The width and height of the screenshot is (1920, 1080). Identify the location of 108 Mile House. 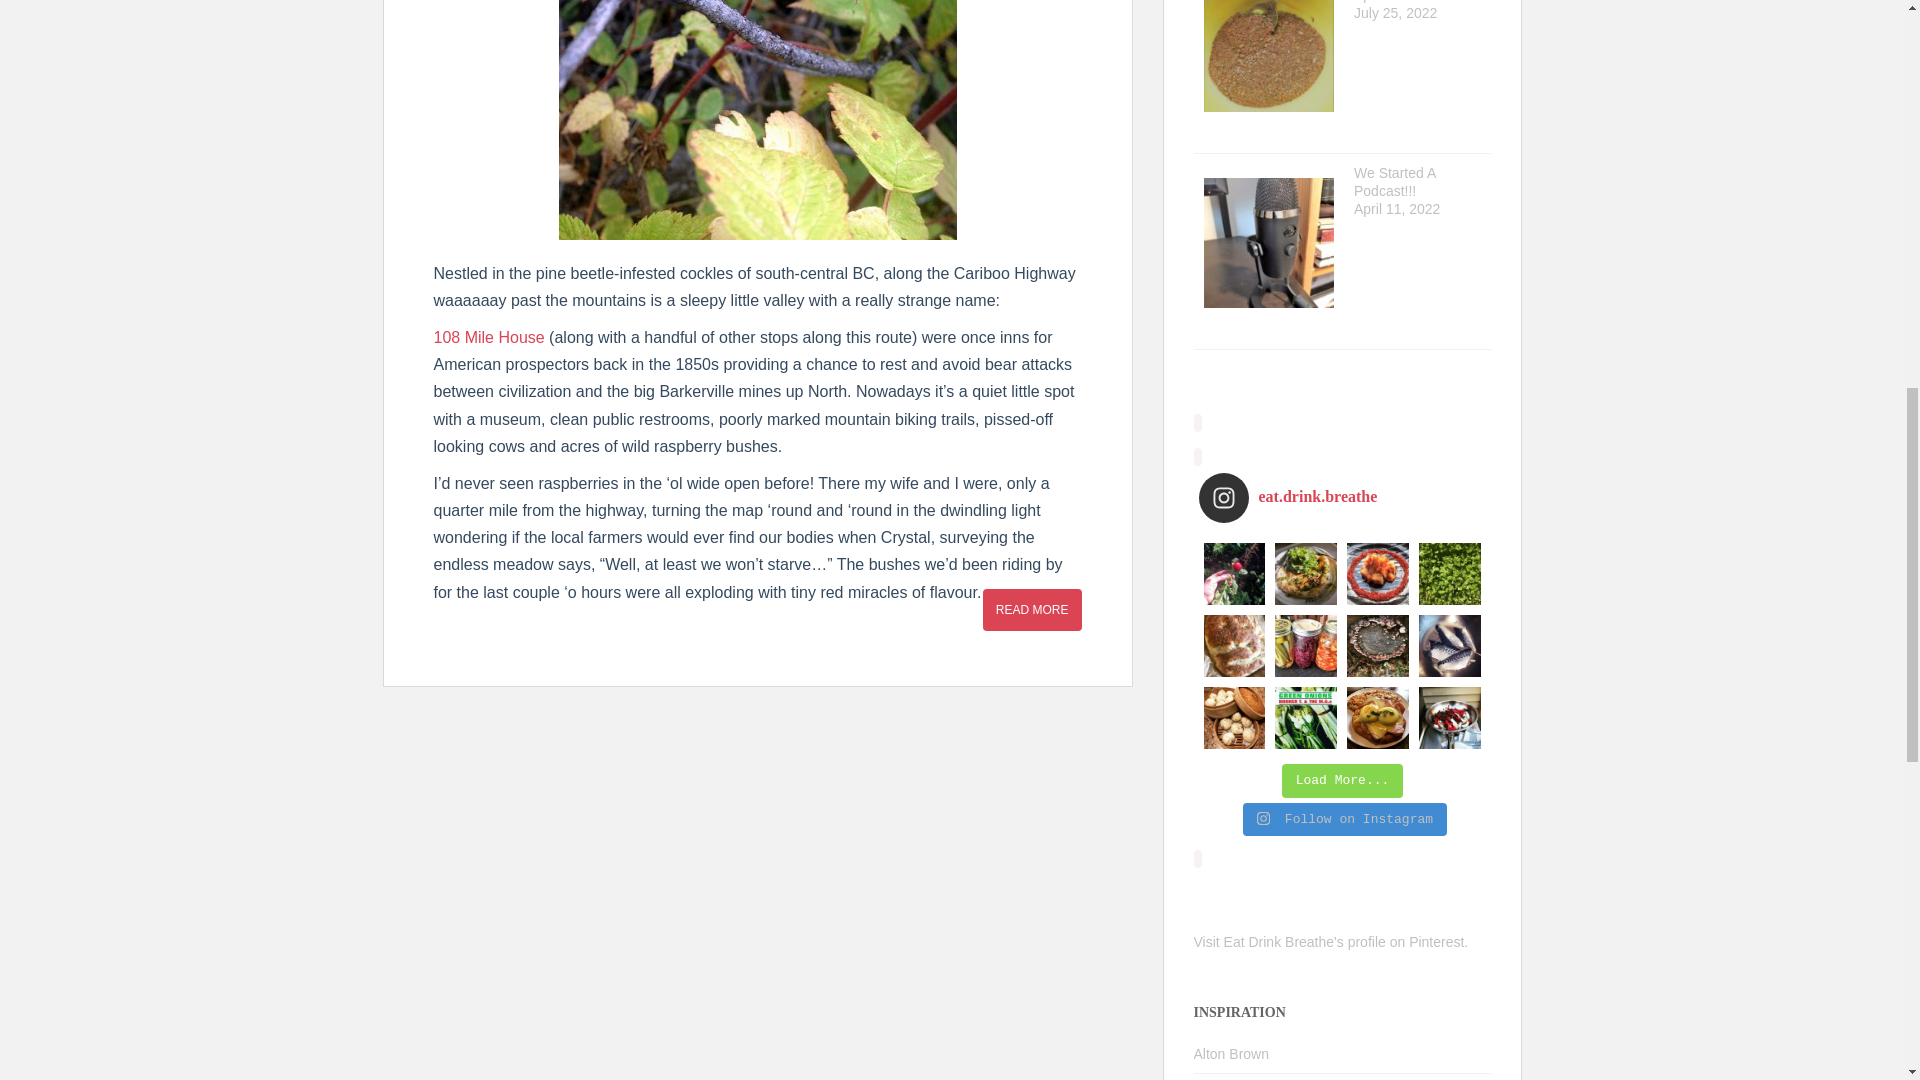
(489, 337).